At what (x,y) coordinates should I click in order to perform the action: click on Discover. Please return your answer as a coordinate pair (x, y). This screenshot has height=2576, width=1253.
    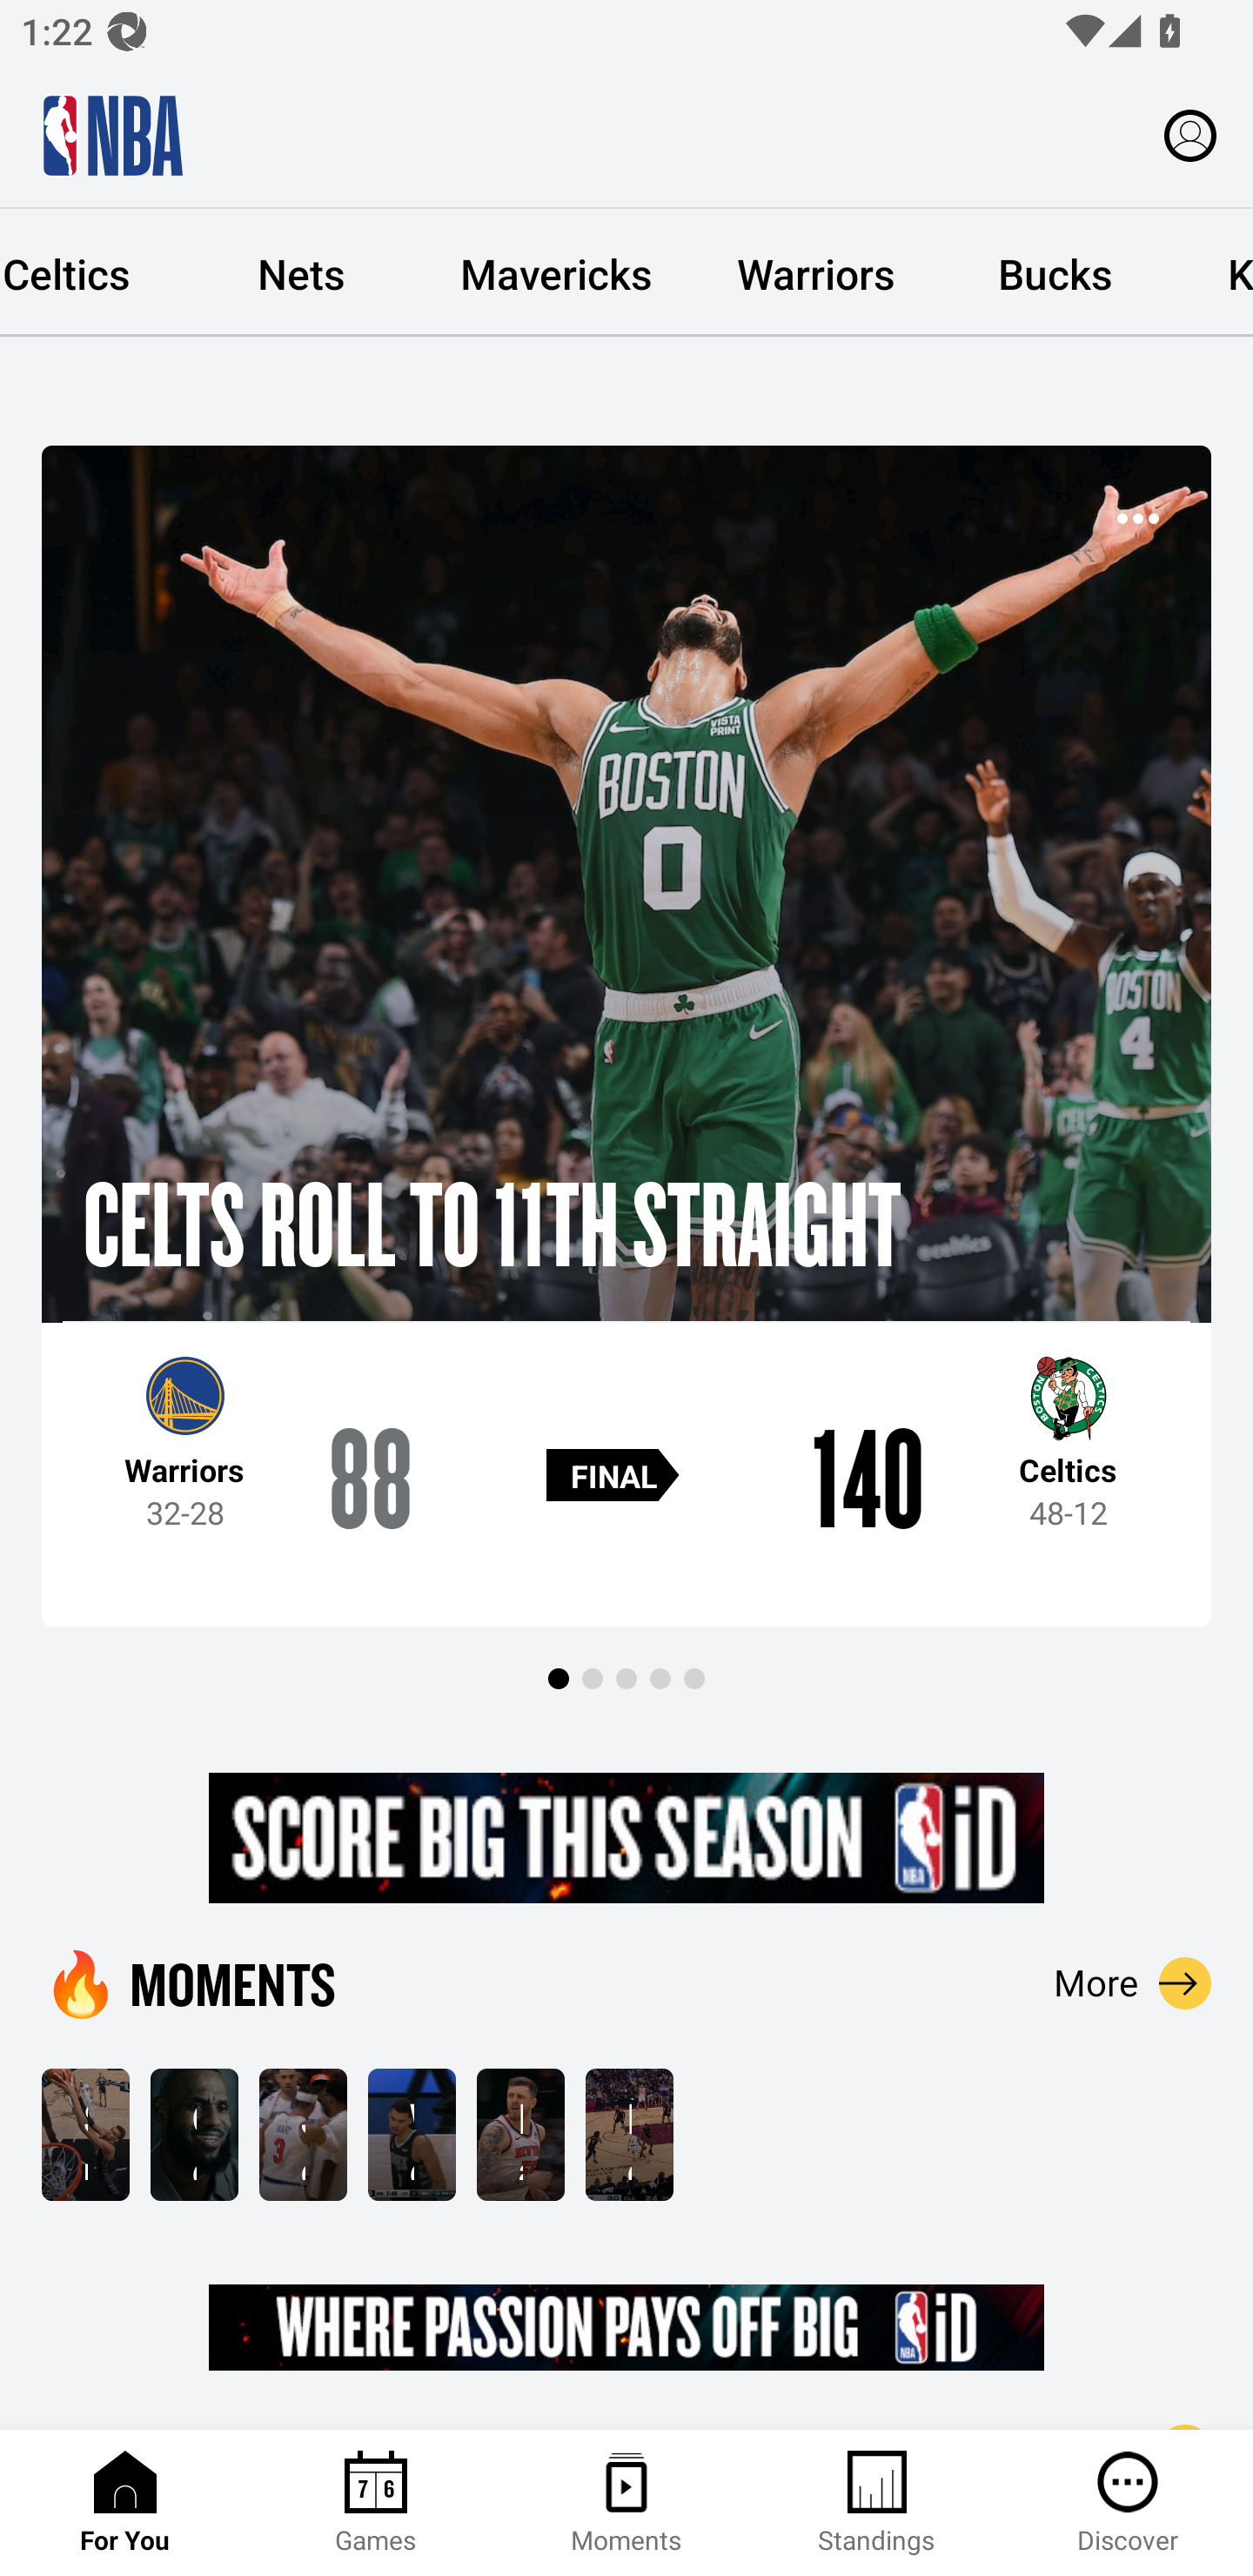
    Looking at the image, I should click on (1128, 2503).